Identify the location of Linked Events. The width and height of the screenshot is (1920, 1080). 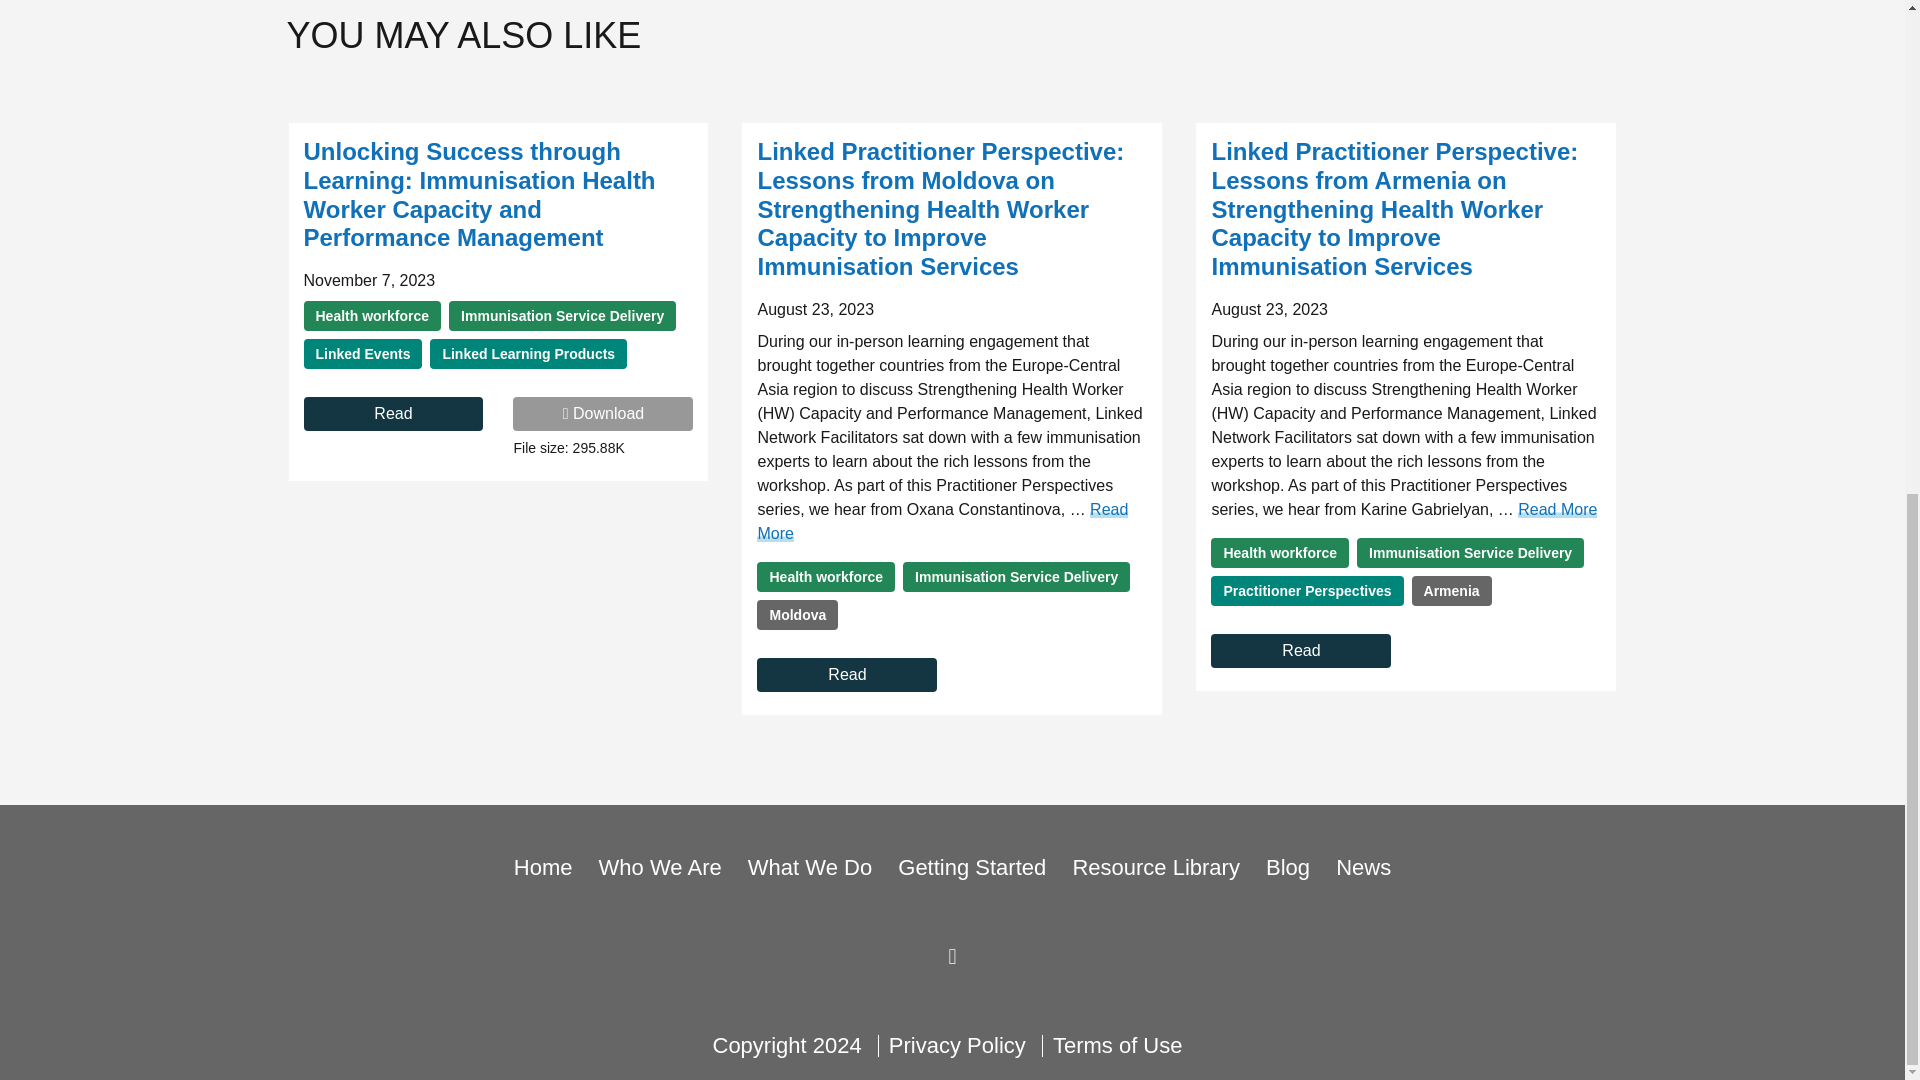
(362, 354).